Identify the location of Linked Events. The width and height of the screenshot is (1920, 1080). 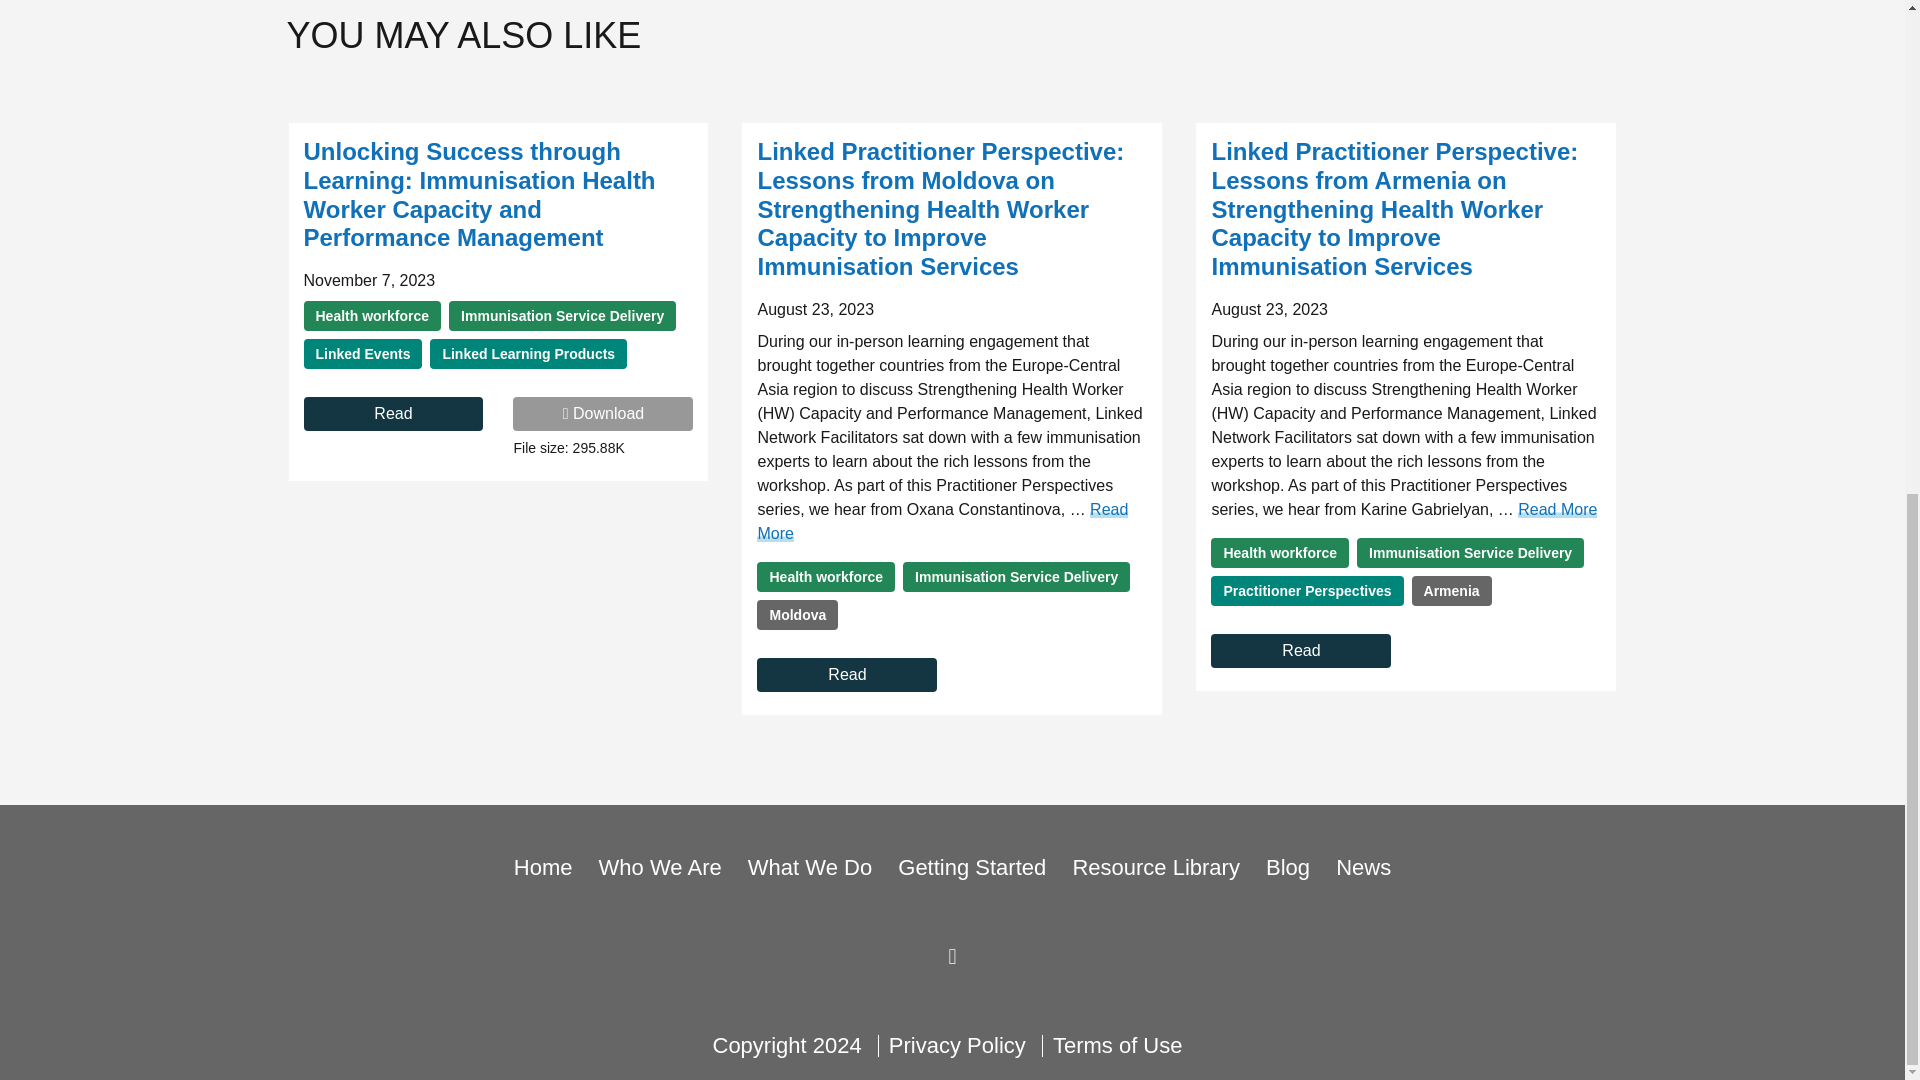
(362, 354).